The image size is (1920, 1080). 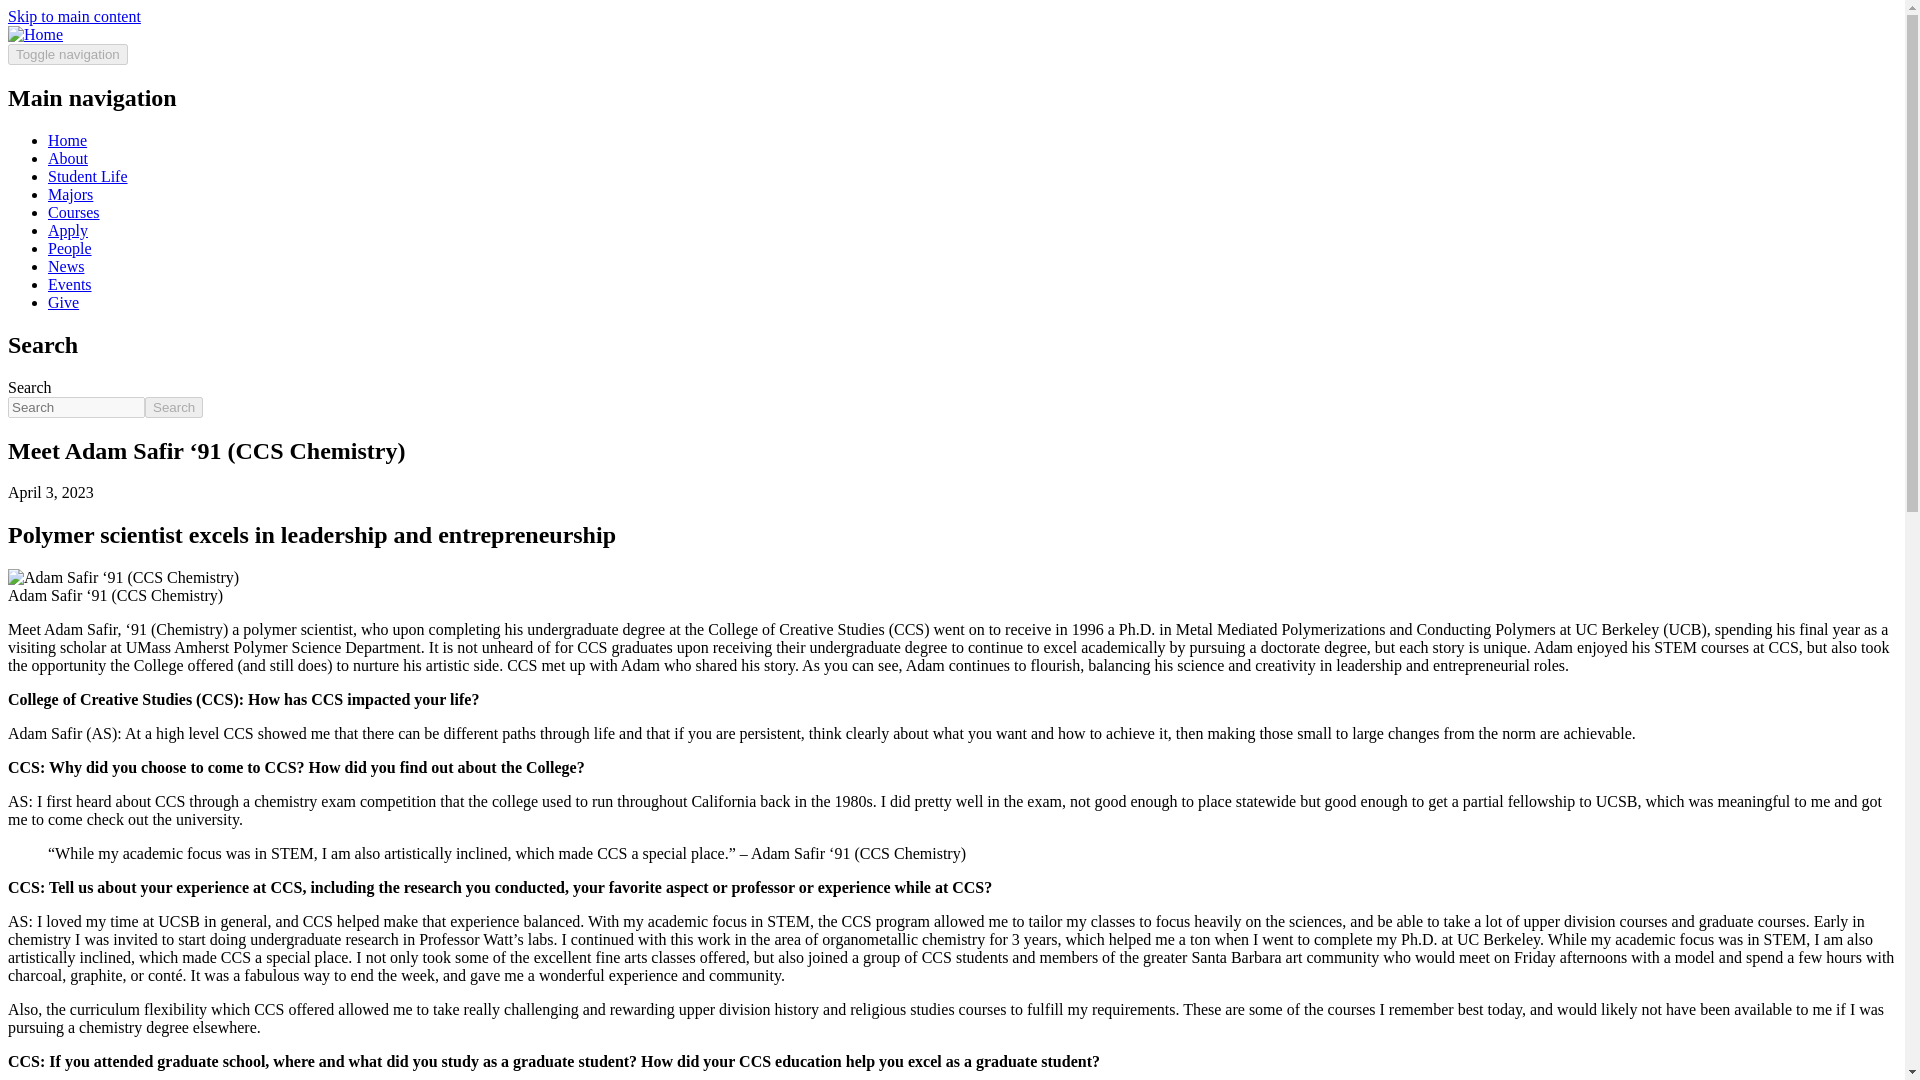 I want to click on Search, so click(x=174, y=407).